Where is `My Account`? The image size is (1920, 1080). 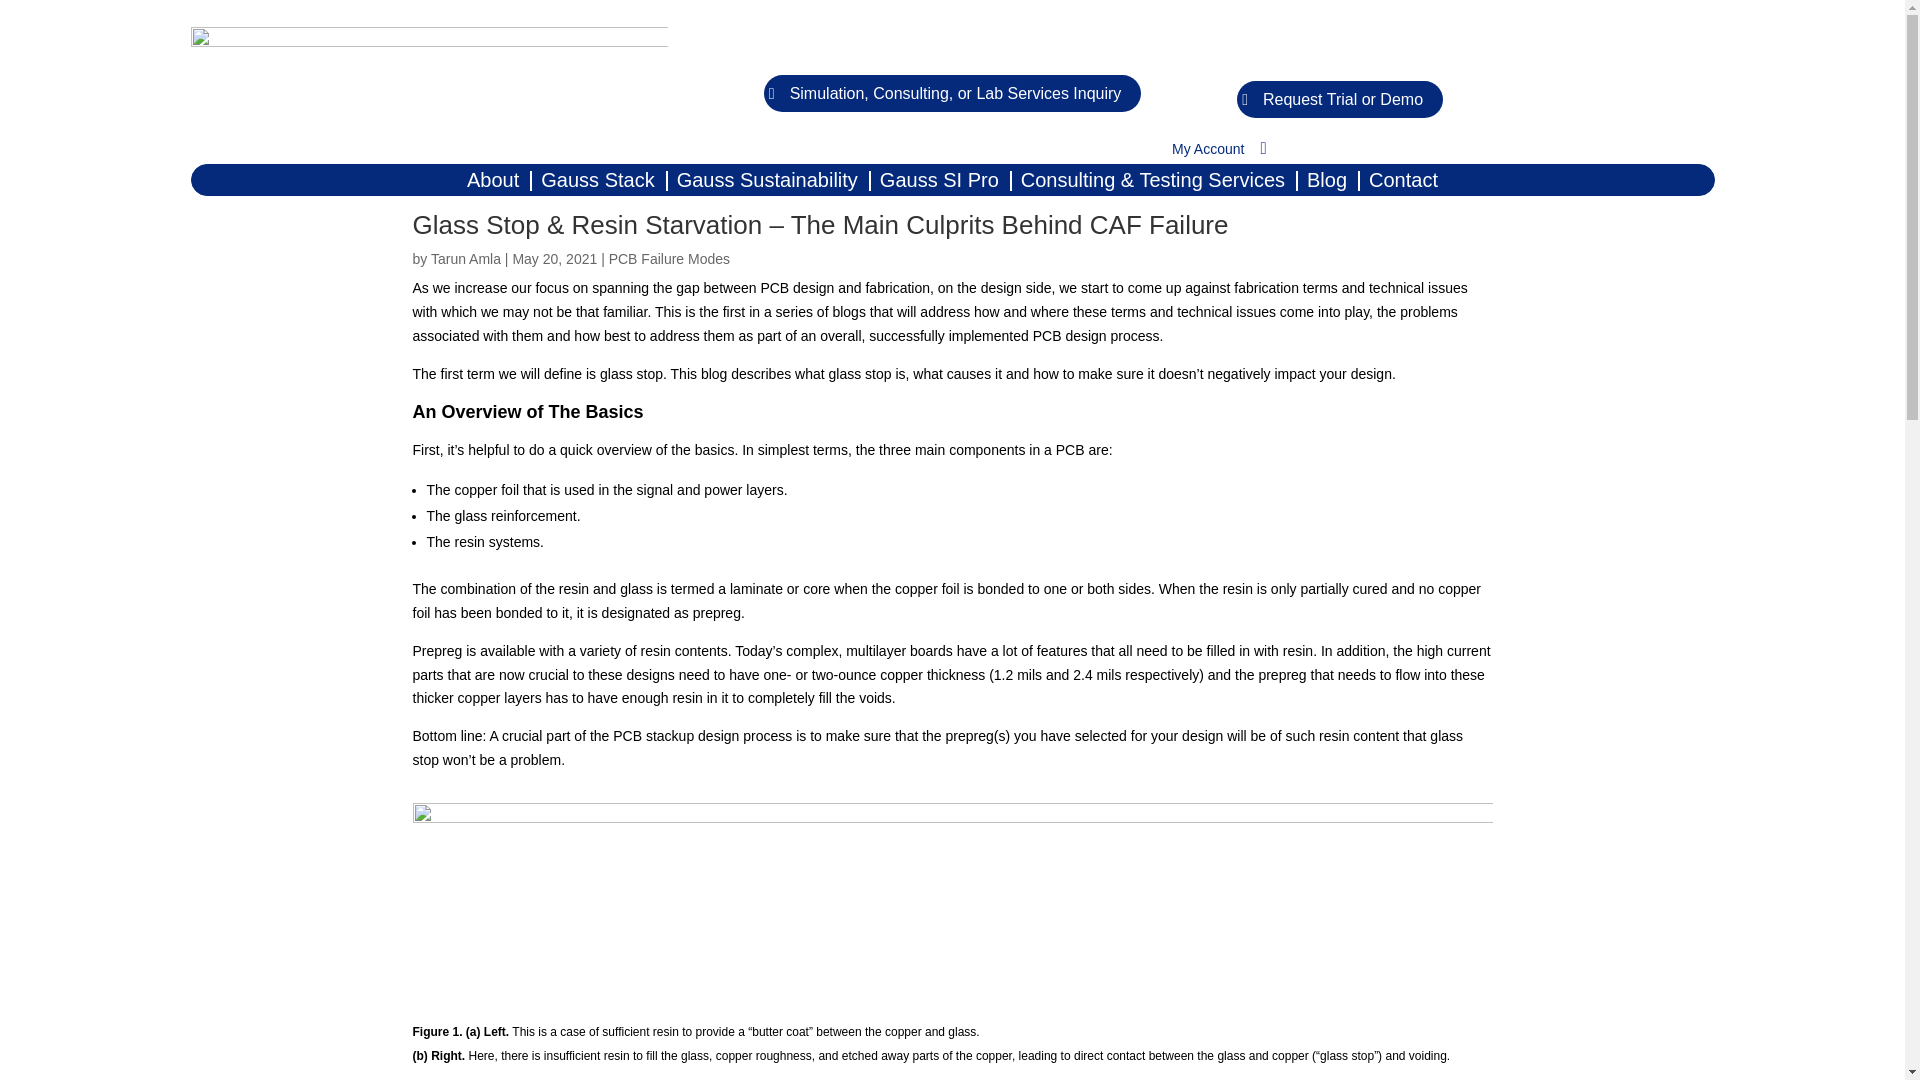
My Account is located at coordinates (1210, 152).